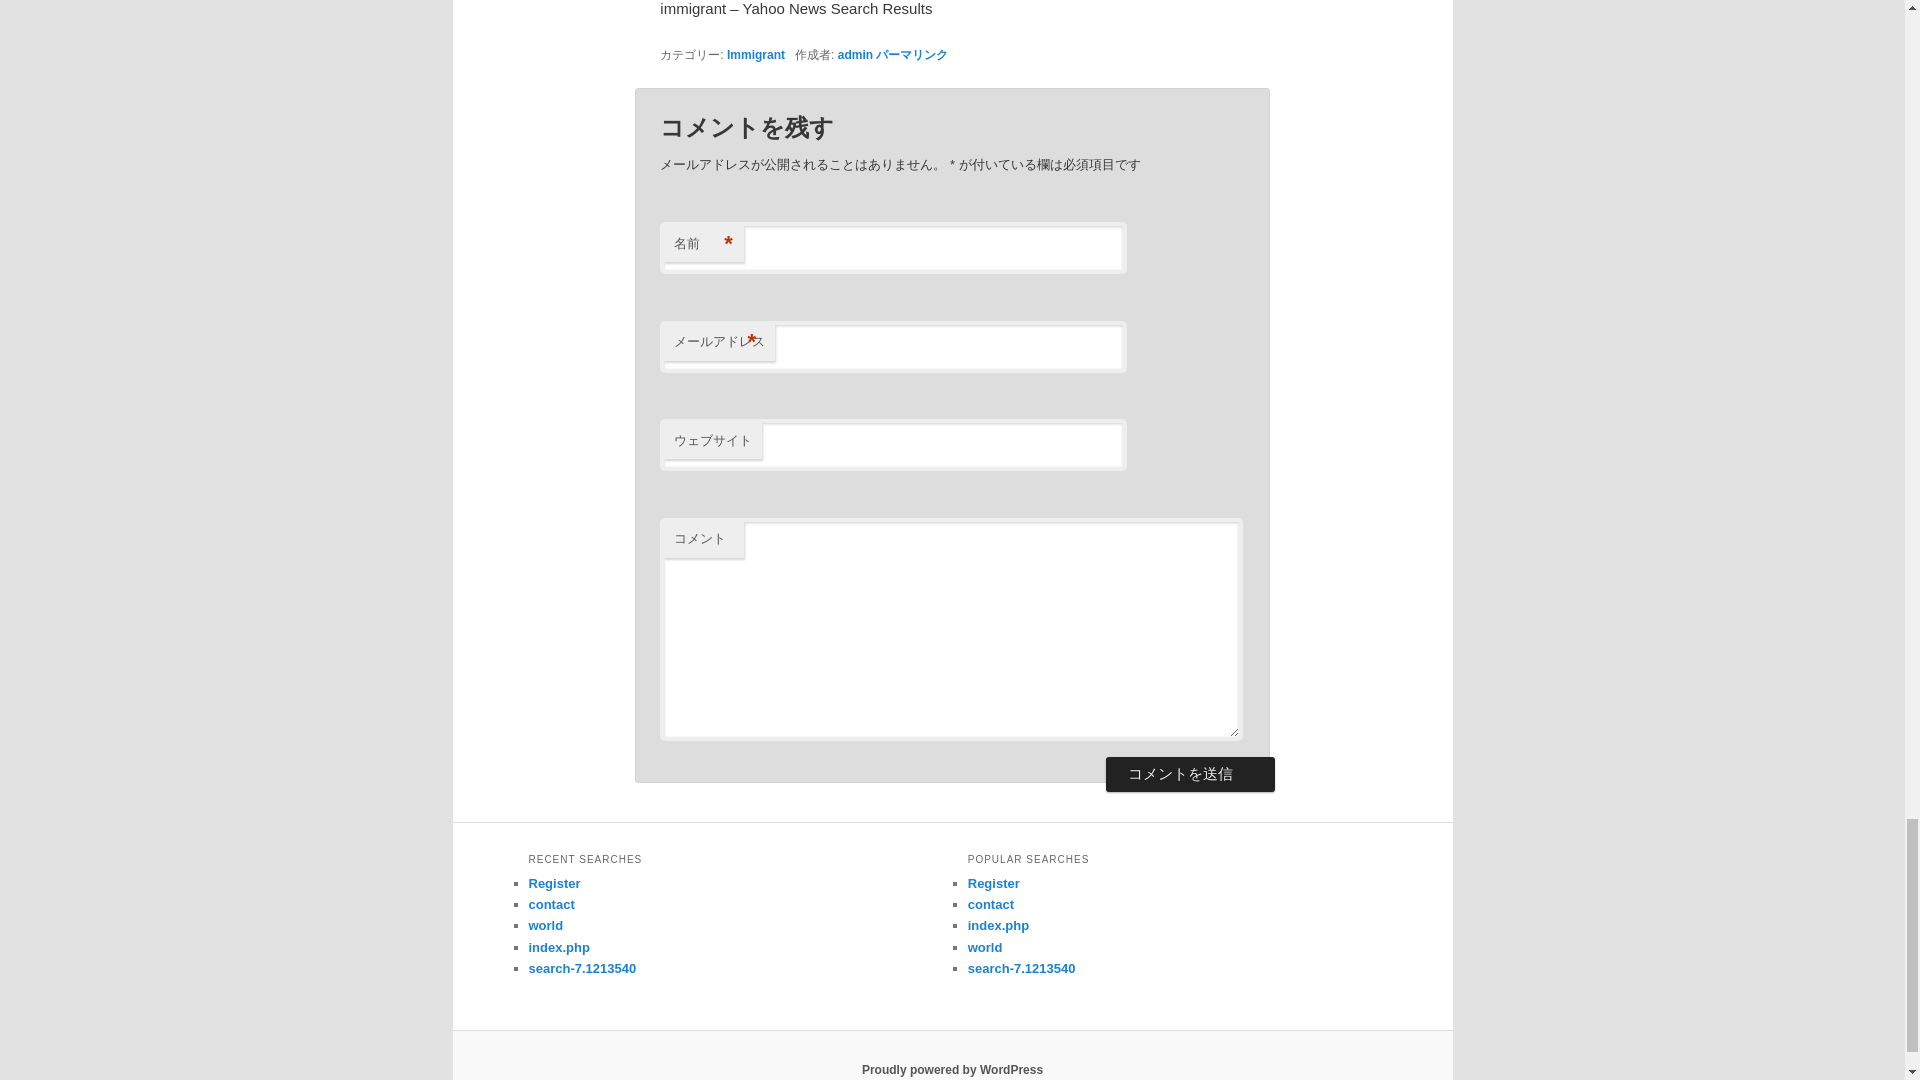 Image resolution: width=1920 pixels, height=1080 pixels. I want to click on Register, so click(993, 883).